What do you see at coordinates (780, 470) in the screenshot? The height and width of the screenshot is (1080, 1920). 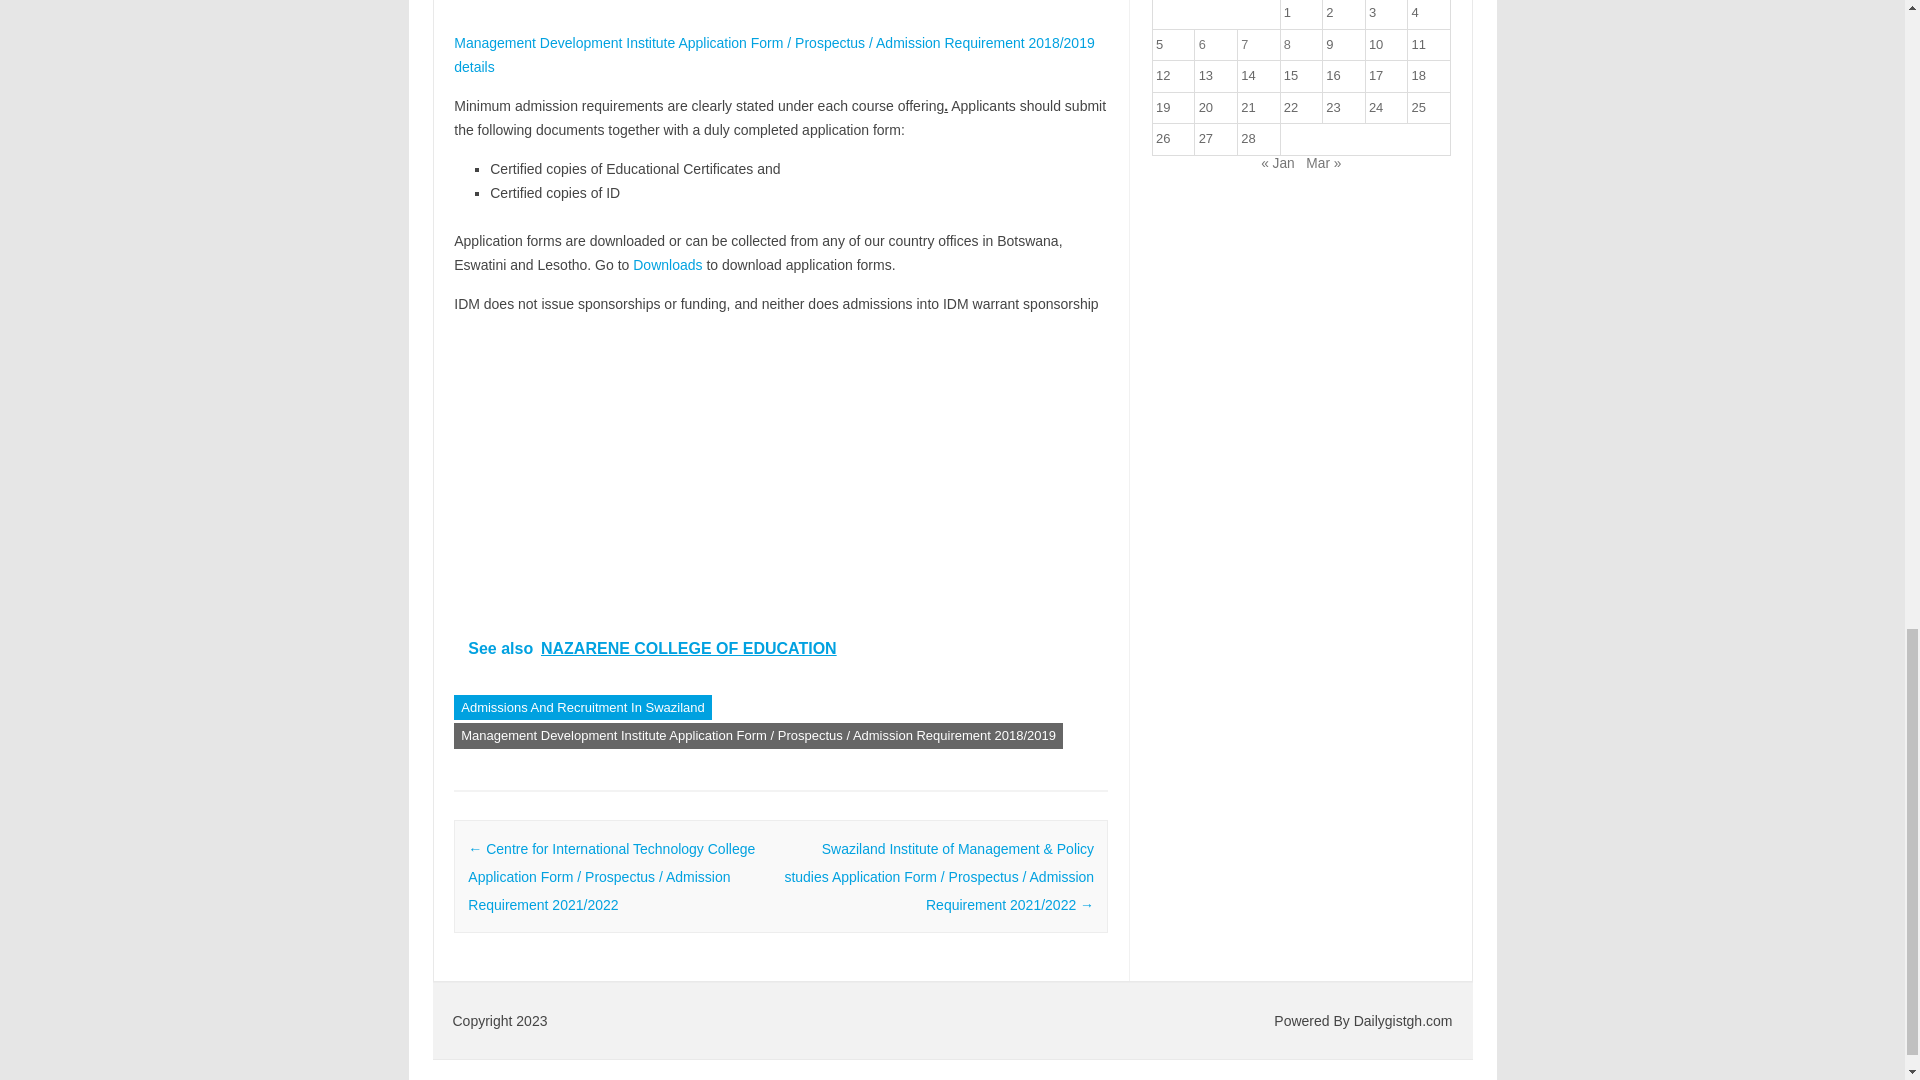 I see `Advertisement` at bounding box center [780, 470].